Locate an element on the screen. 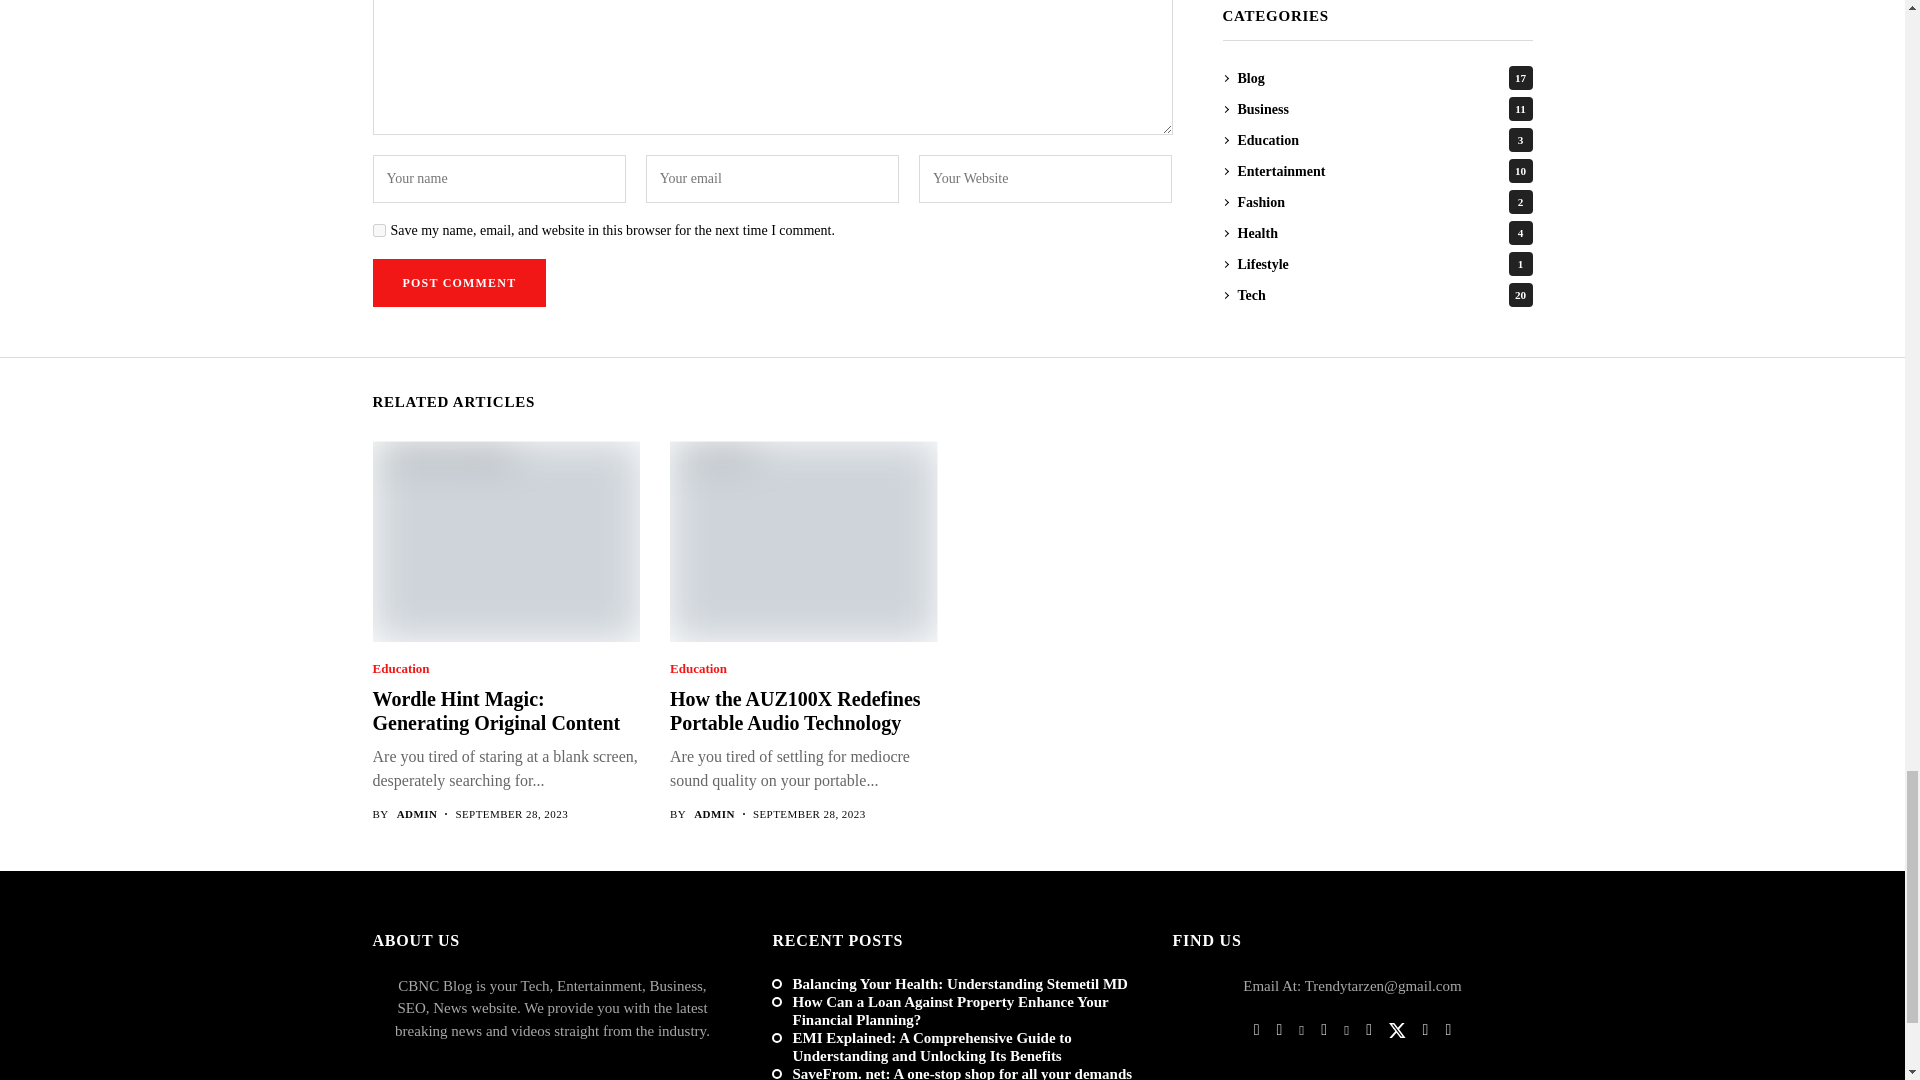  yes is located at coordinates (378, 230).